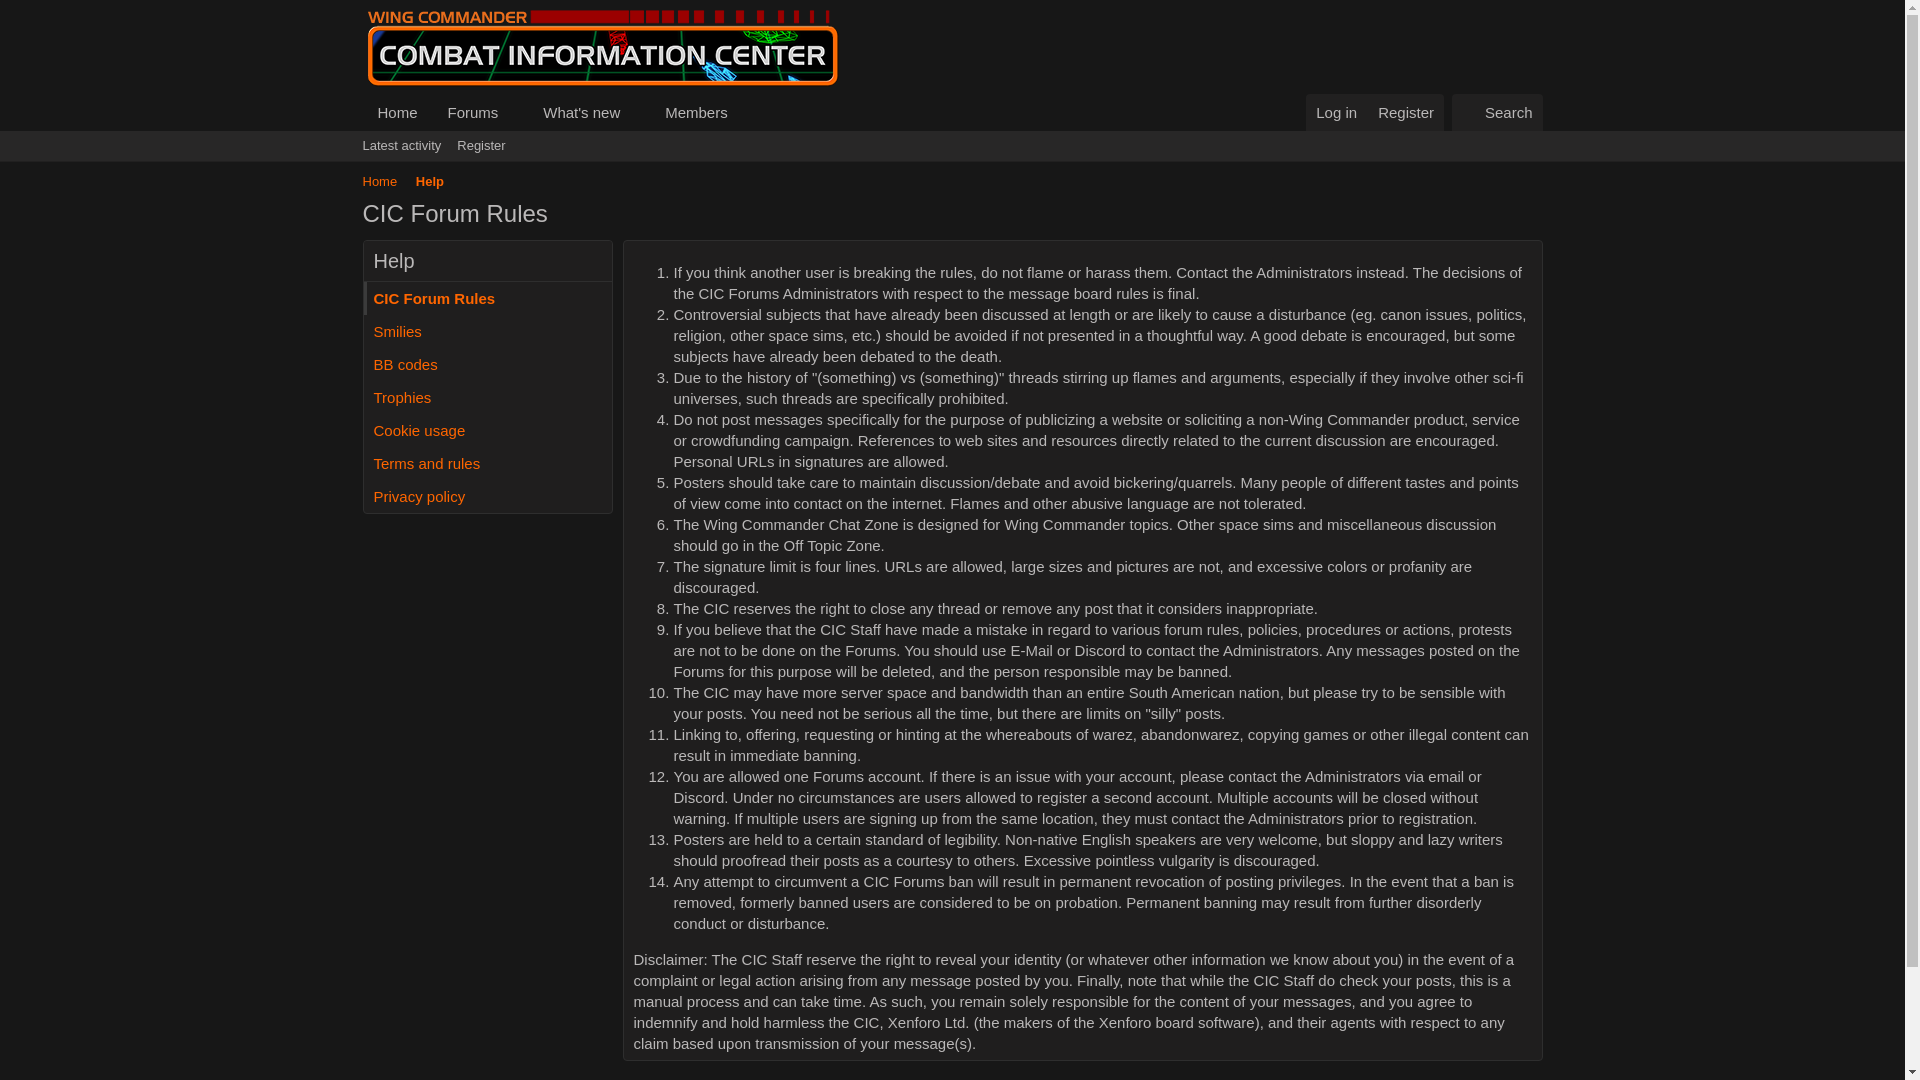  What do you see at coordinates (488, 364) in the screenshot?
I see `BB codes` at bounding box center [488, 364].